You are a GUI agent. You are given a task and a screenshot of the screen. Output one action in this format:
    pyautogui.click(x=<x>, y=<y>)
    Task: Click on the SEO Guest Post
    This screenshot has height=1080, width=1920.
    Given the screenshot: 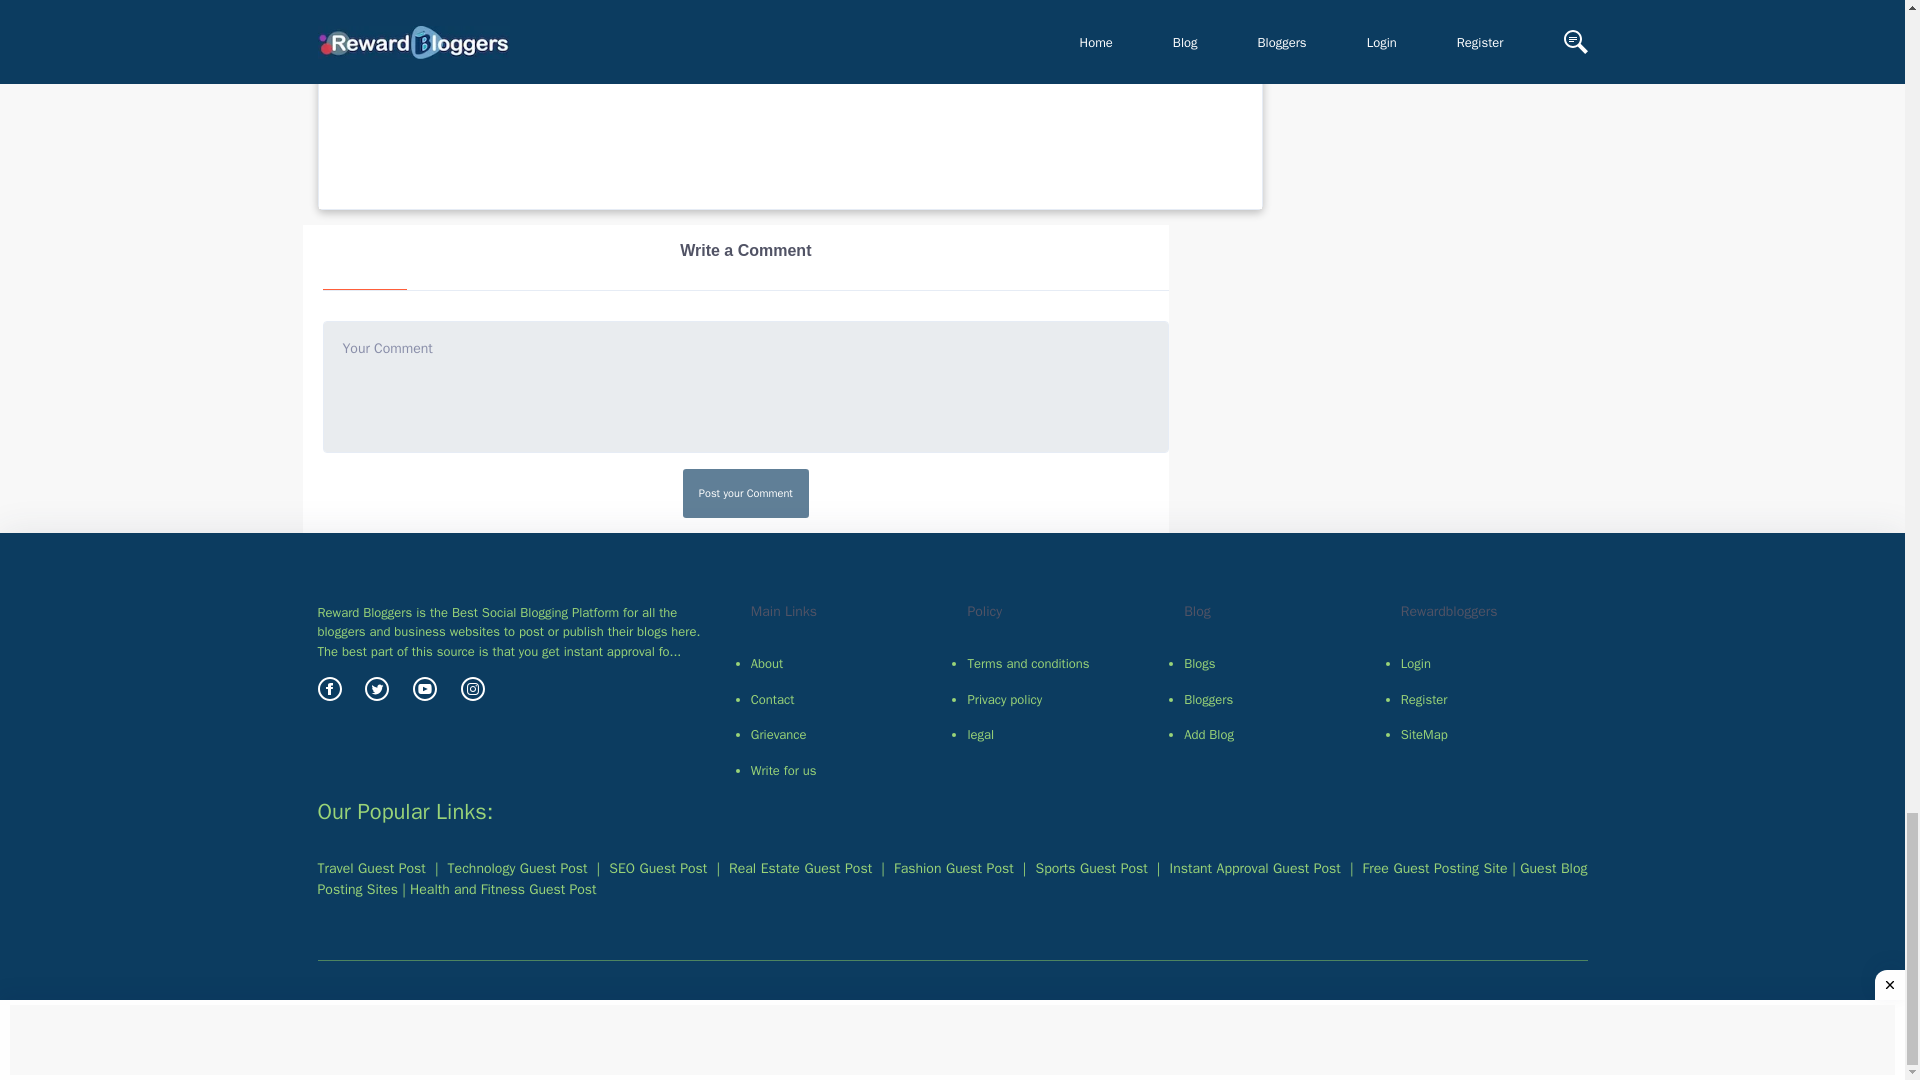 What is the action you would take?
    pyautogui.click(x=657, y=868)
    